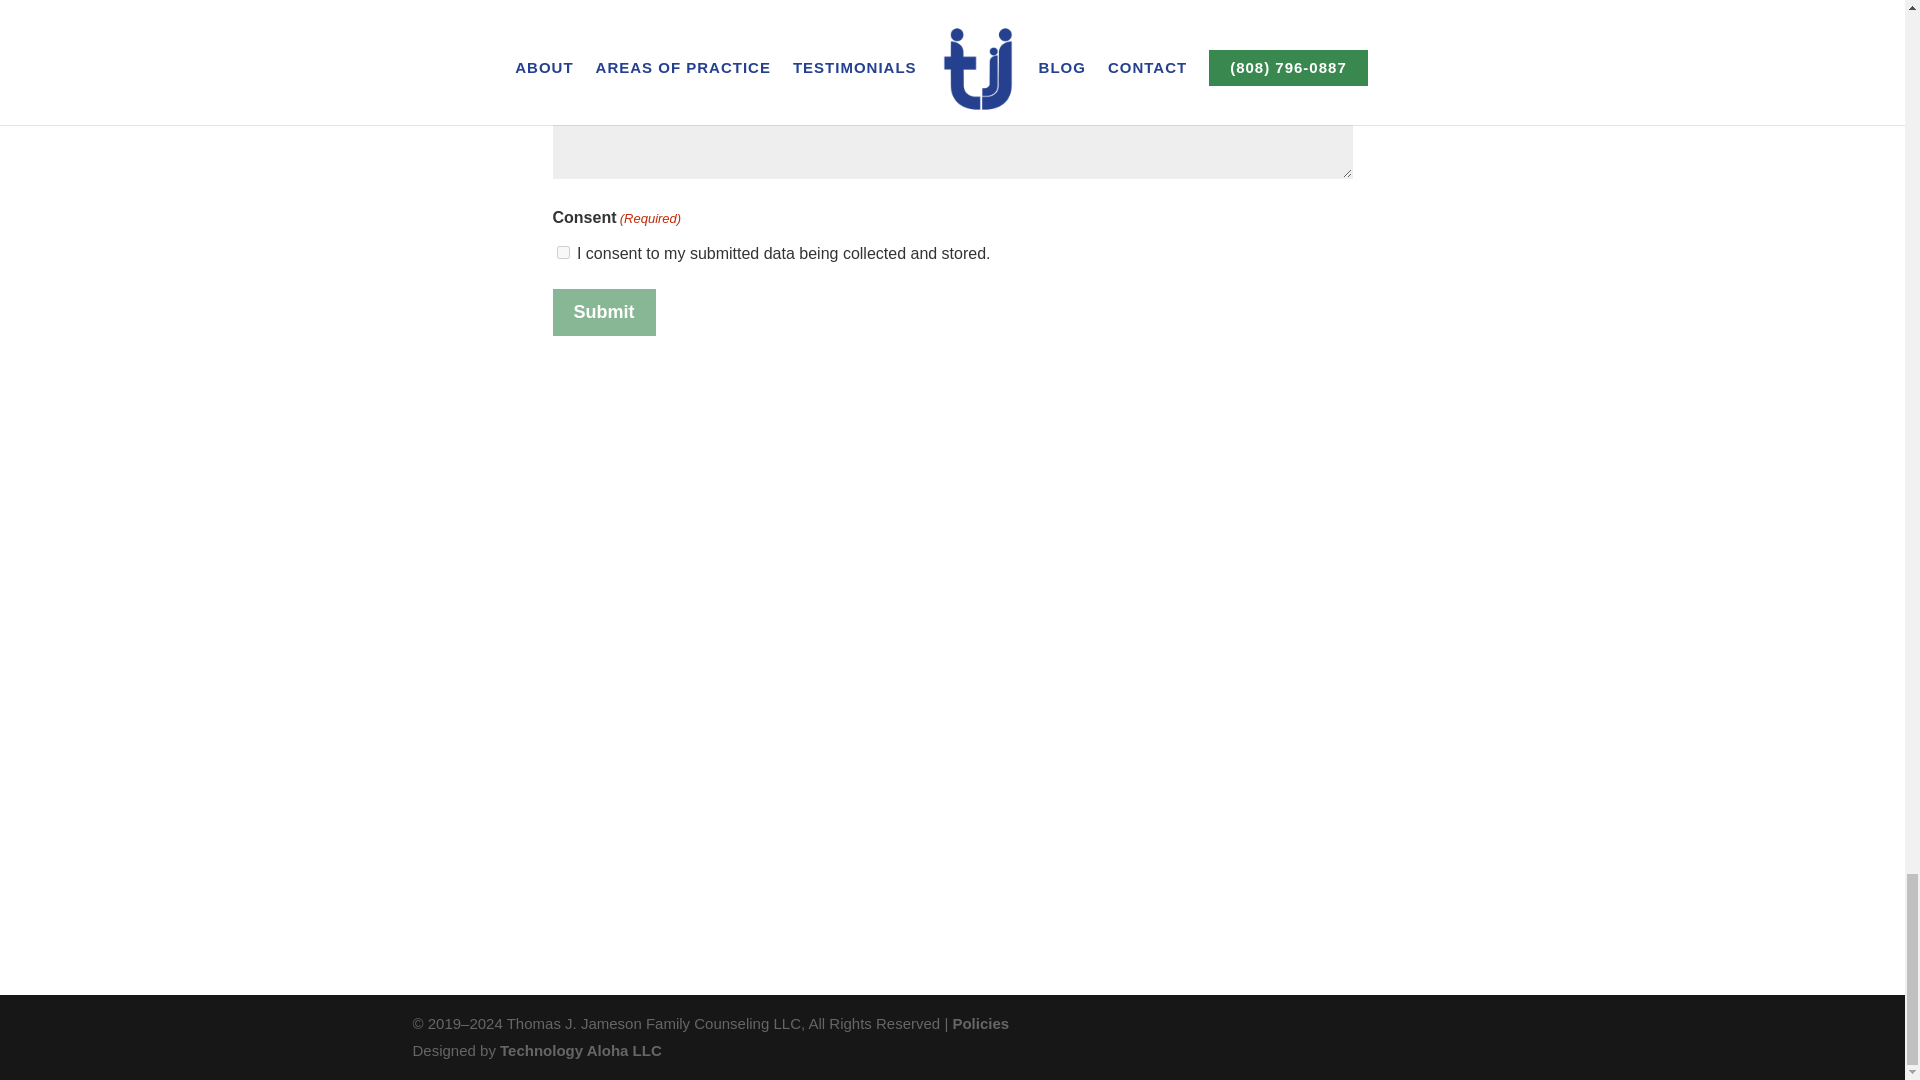 Image resolution: width=1920 pixels, height=1080 pixels. I want to click on 1, so click(562, 252).